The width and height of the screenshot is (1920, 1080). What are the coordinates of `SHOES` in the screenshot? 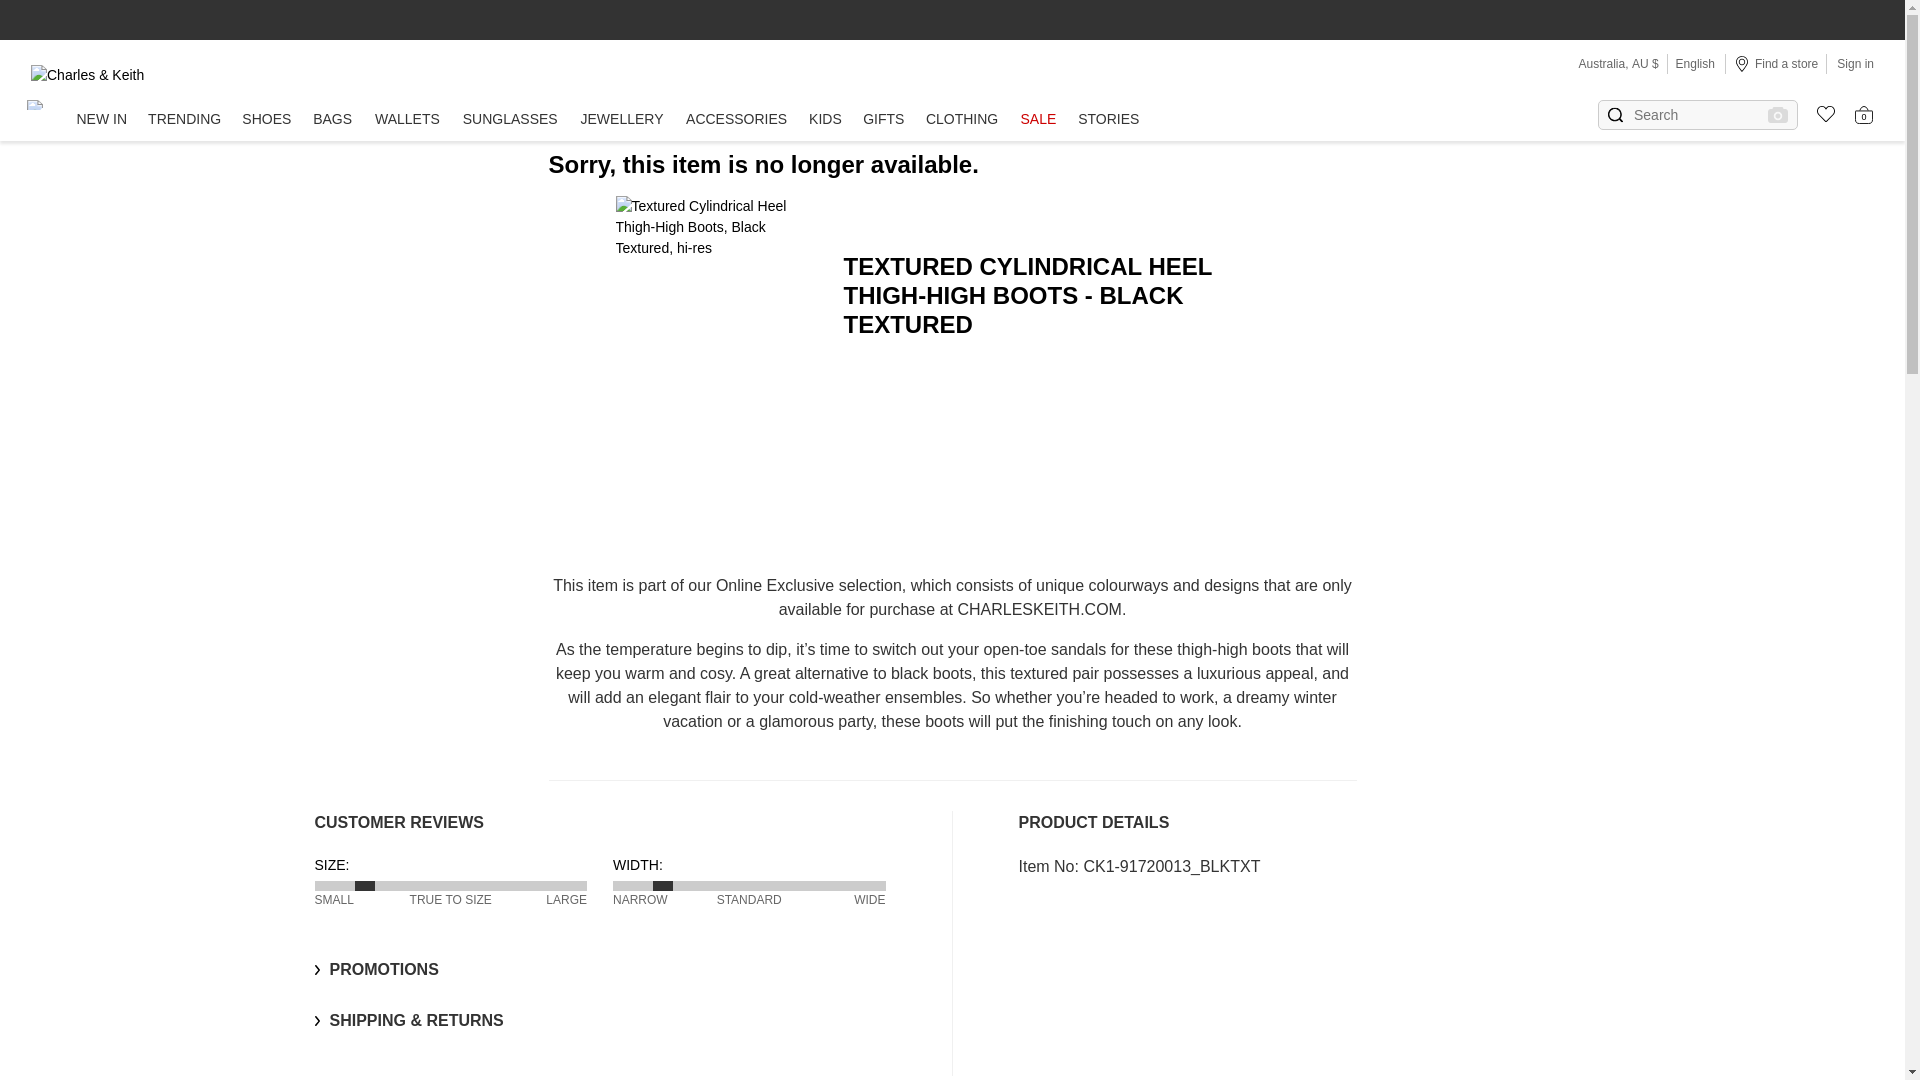 It's located at (266, 120).